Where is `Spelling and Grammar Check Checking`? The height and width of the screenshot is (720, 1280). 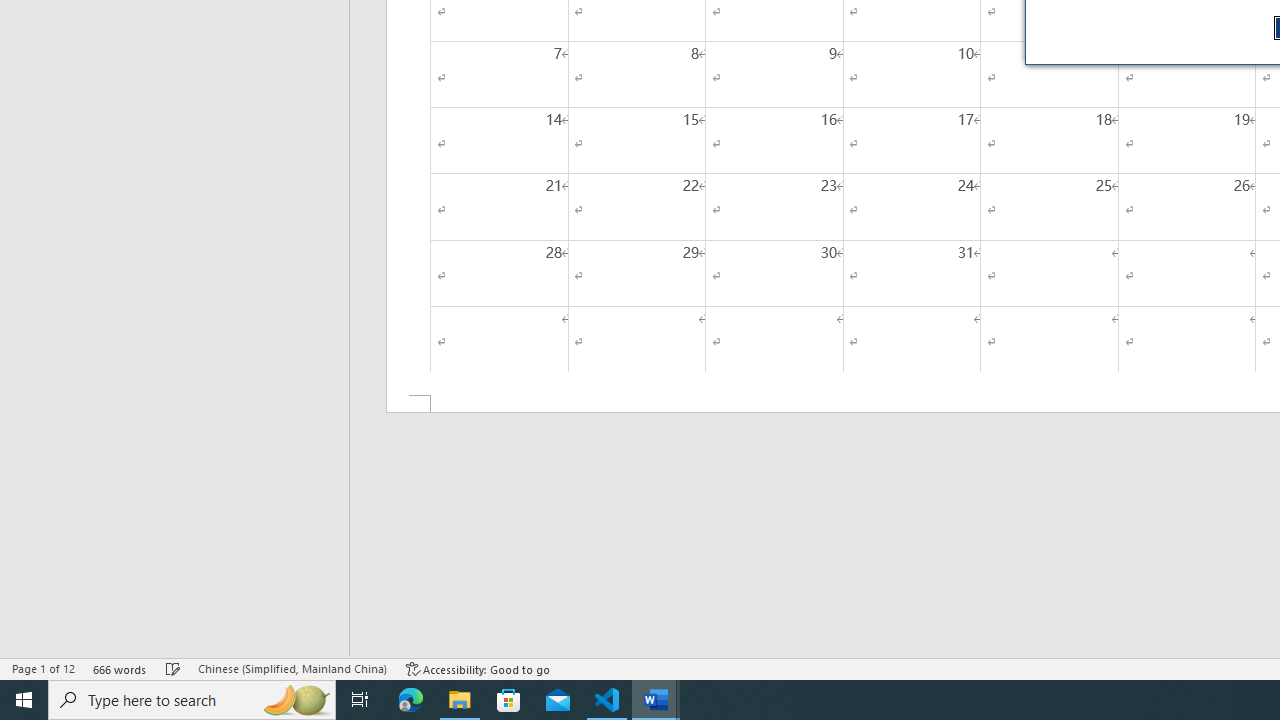
Spelling and Grammar Check Checking is located at coordinates (173, 668).